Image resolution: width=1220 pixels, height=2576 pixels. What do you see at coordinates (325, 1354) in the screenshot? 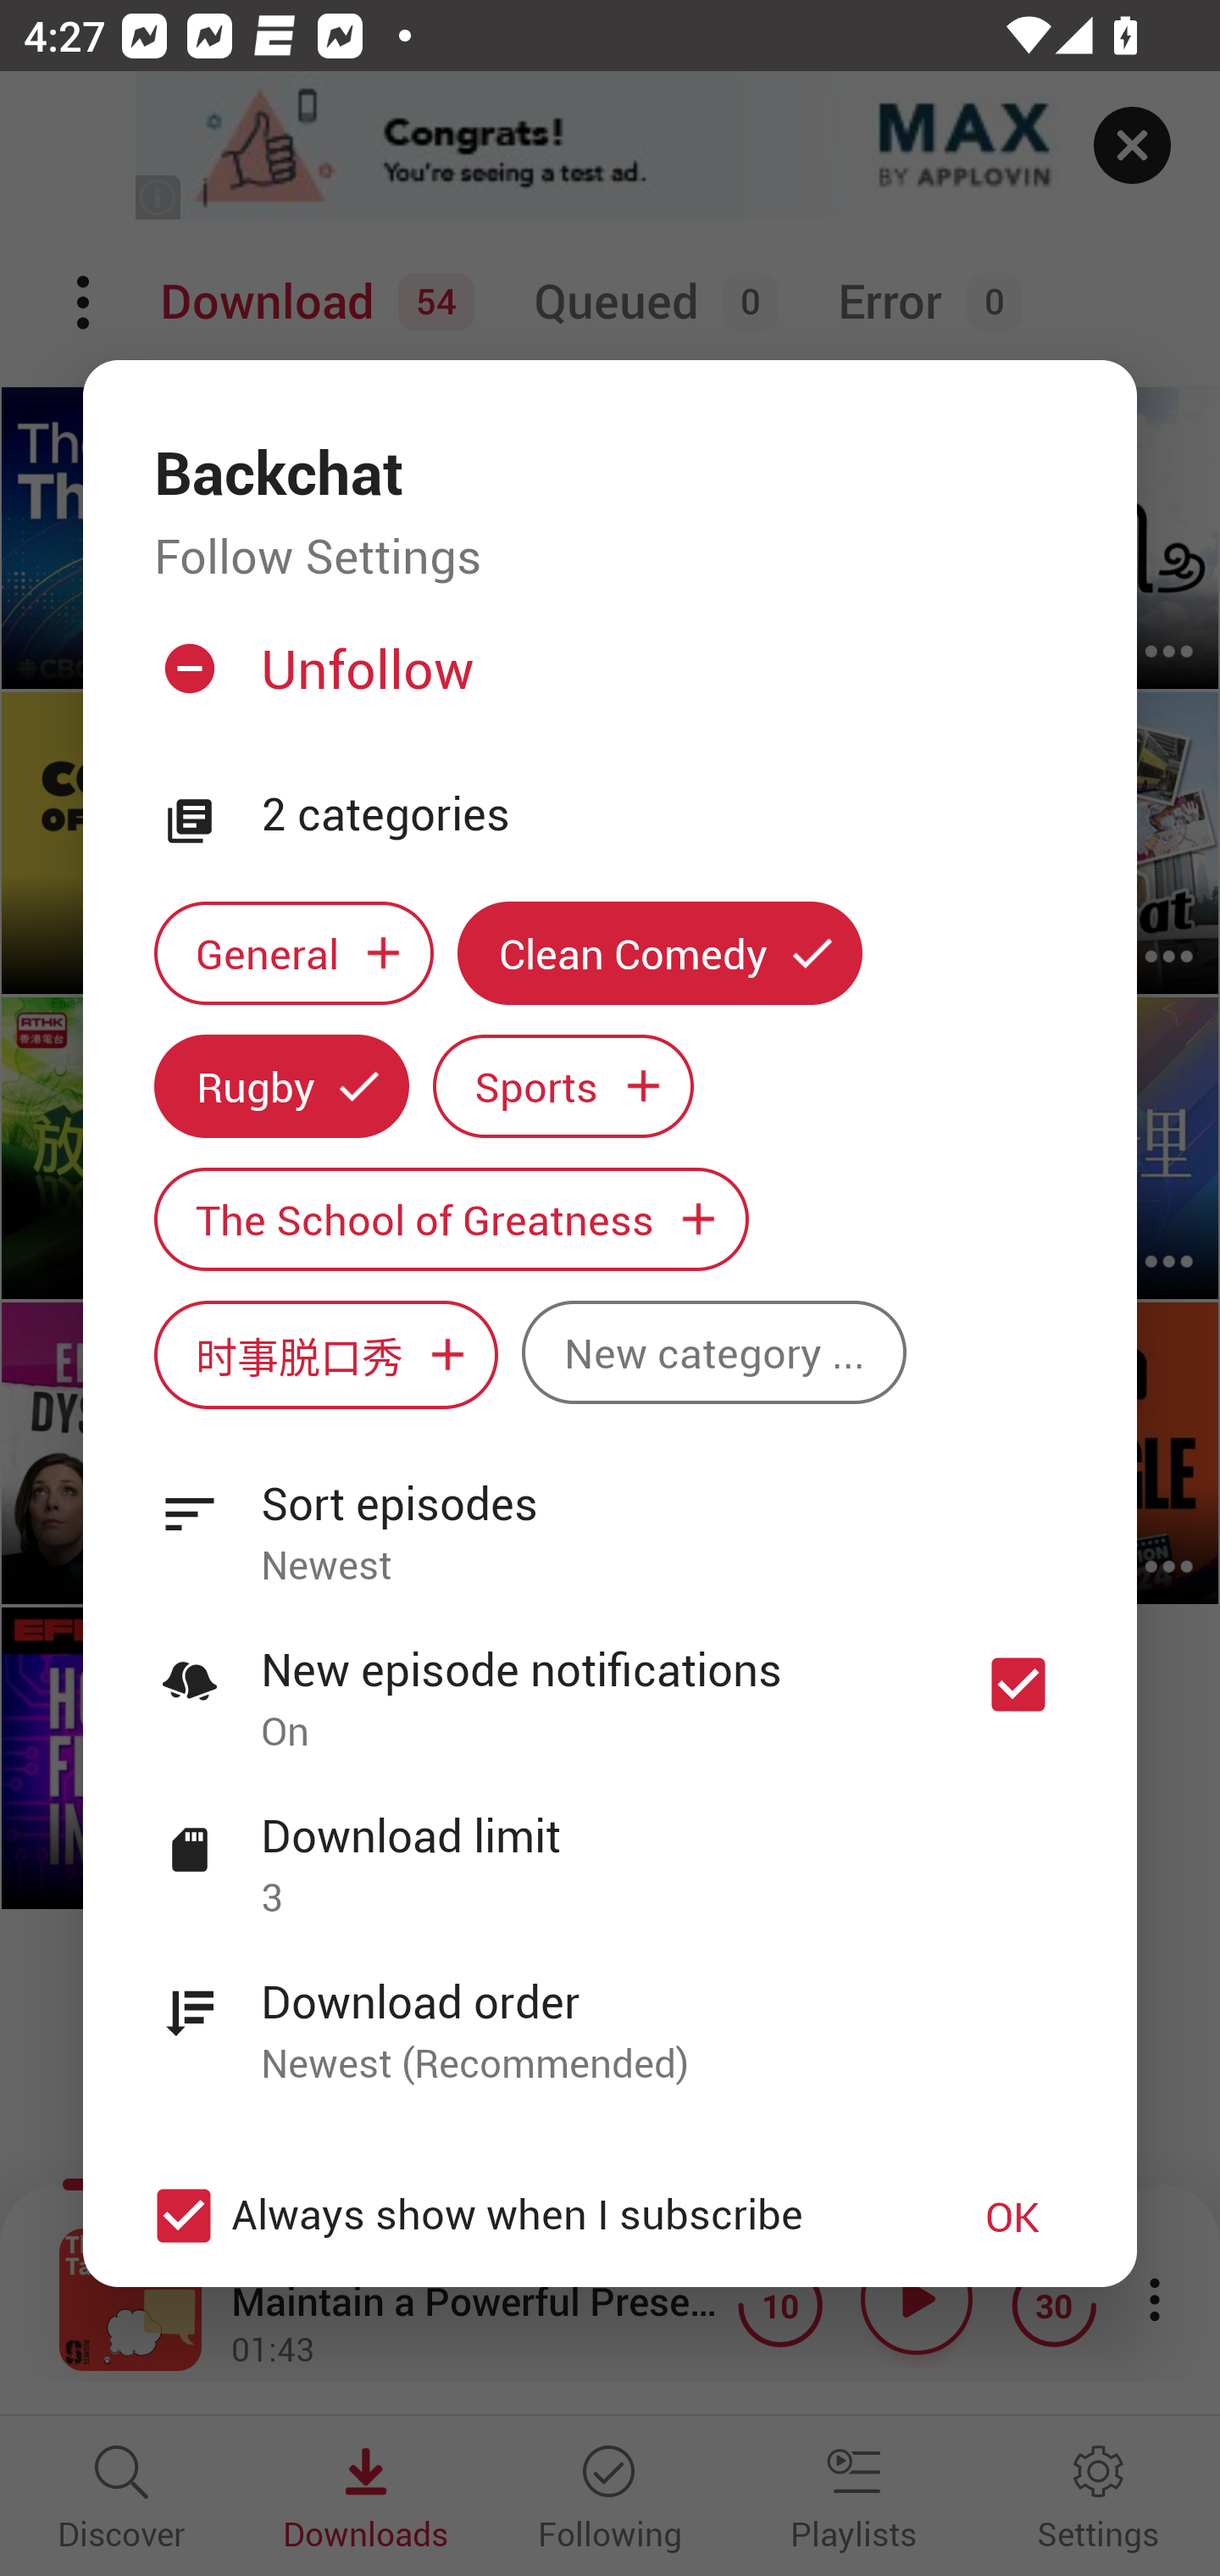
I see `时事脱口秀` at bounding box center [325, 1354].